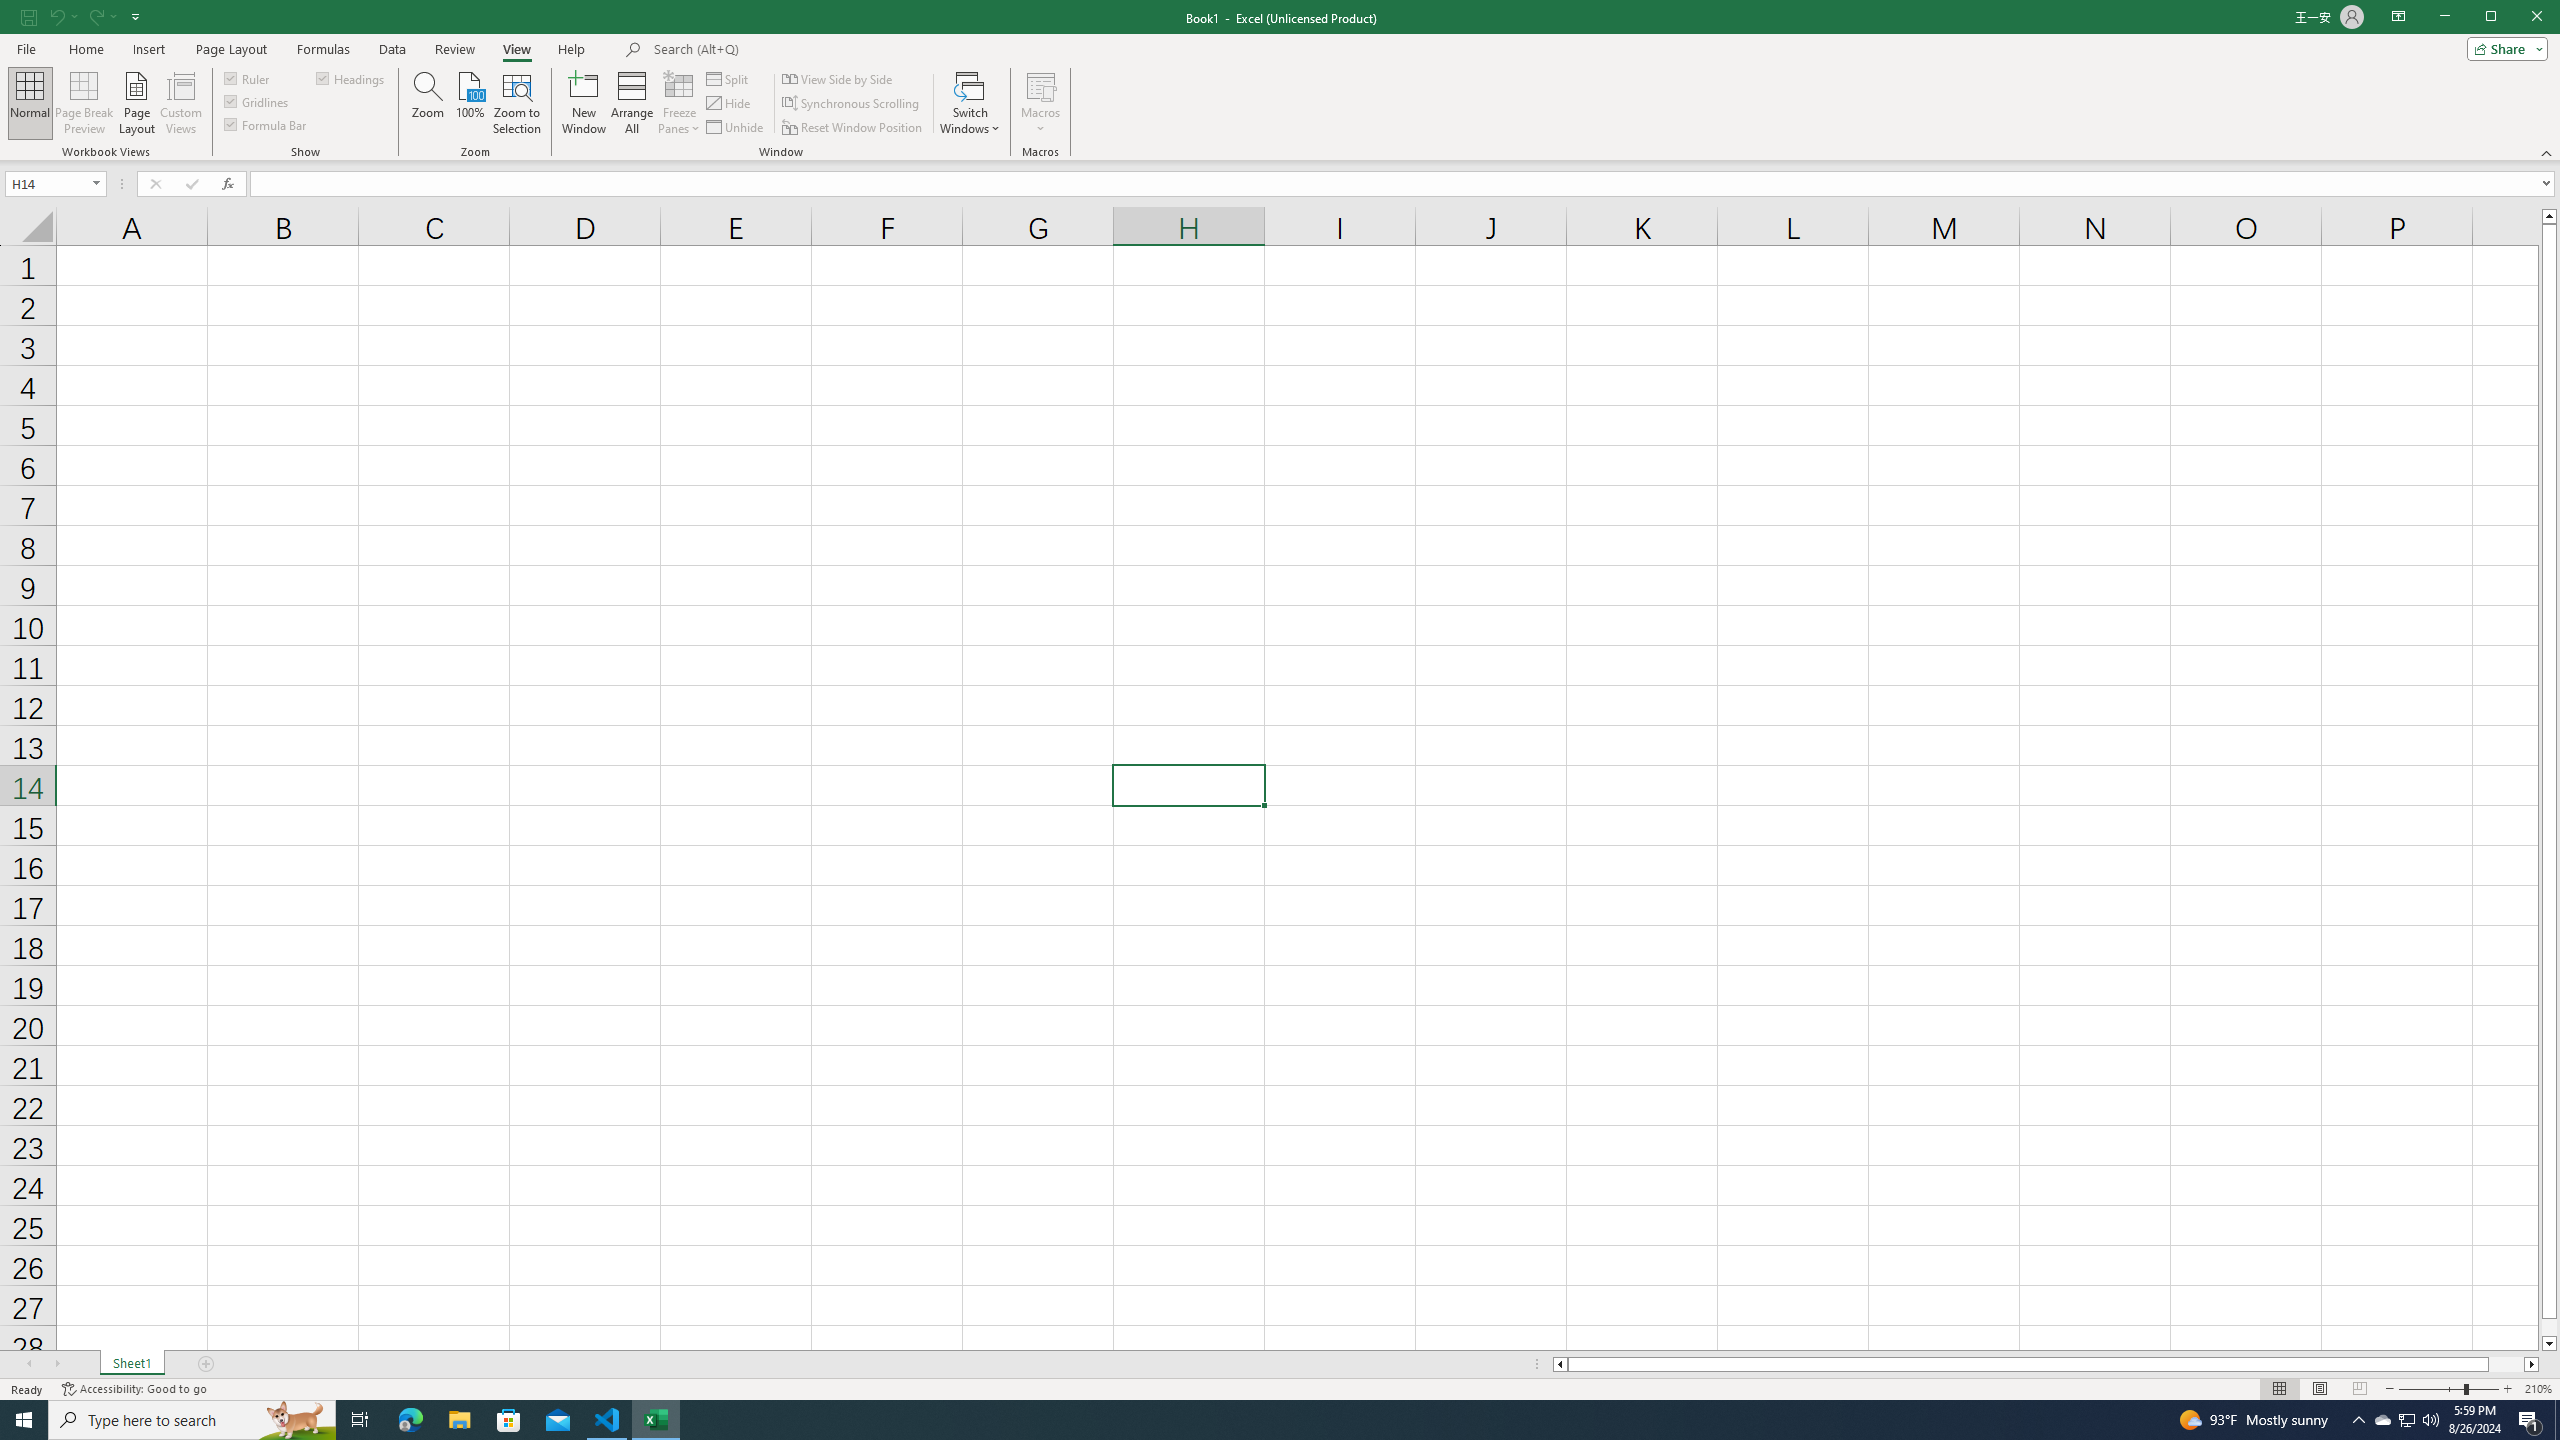  What do you see at coordinates (838, 78) in the screenshot?
I see `View Side by Side` at bounding box center [838, 78].